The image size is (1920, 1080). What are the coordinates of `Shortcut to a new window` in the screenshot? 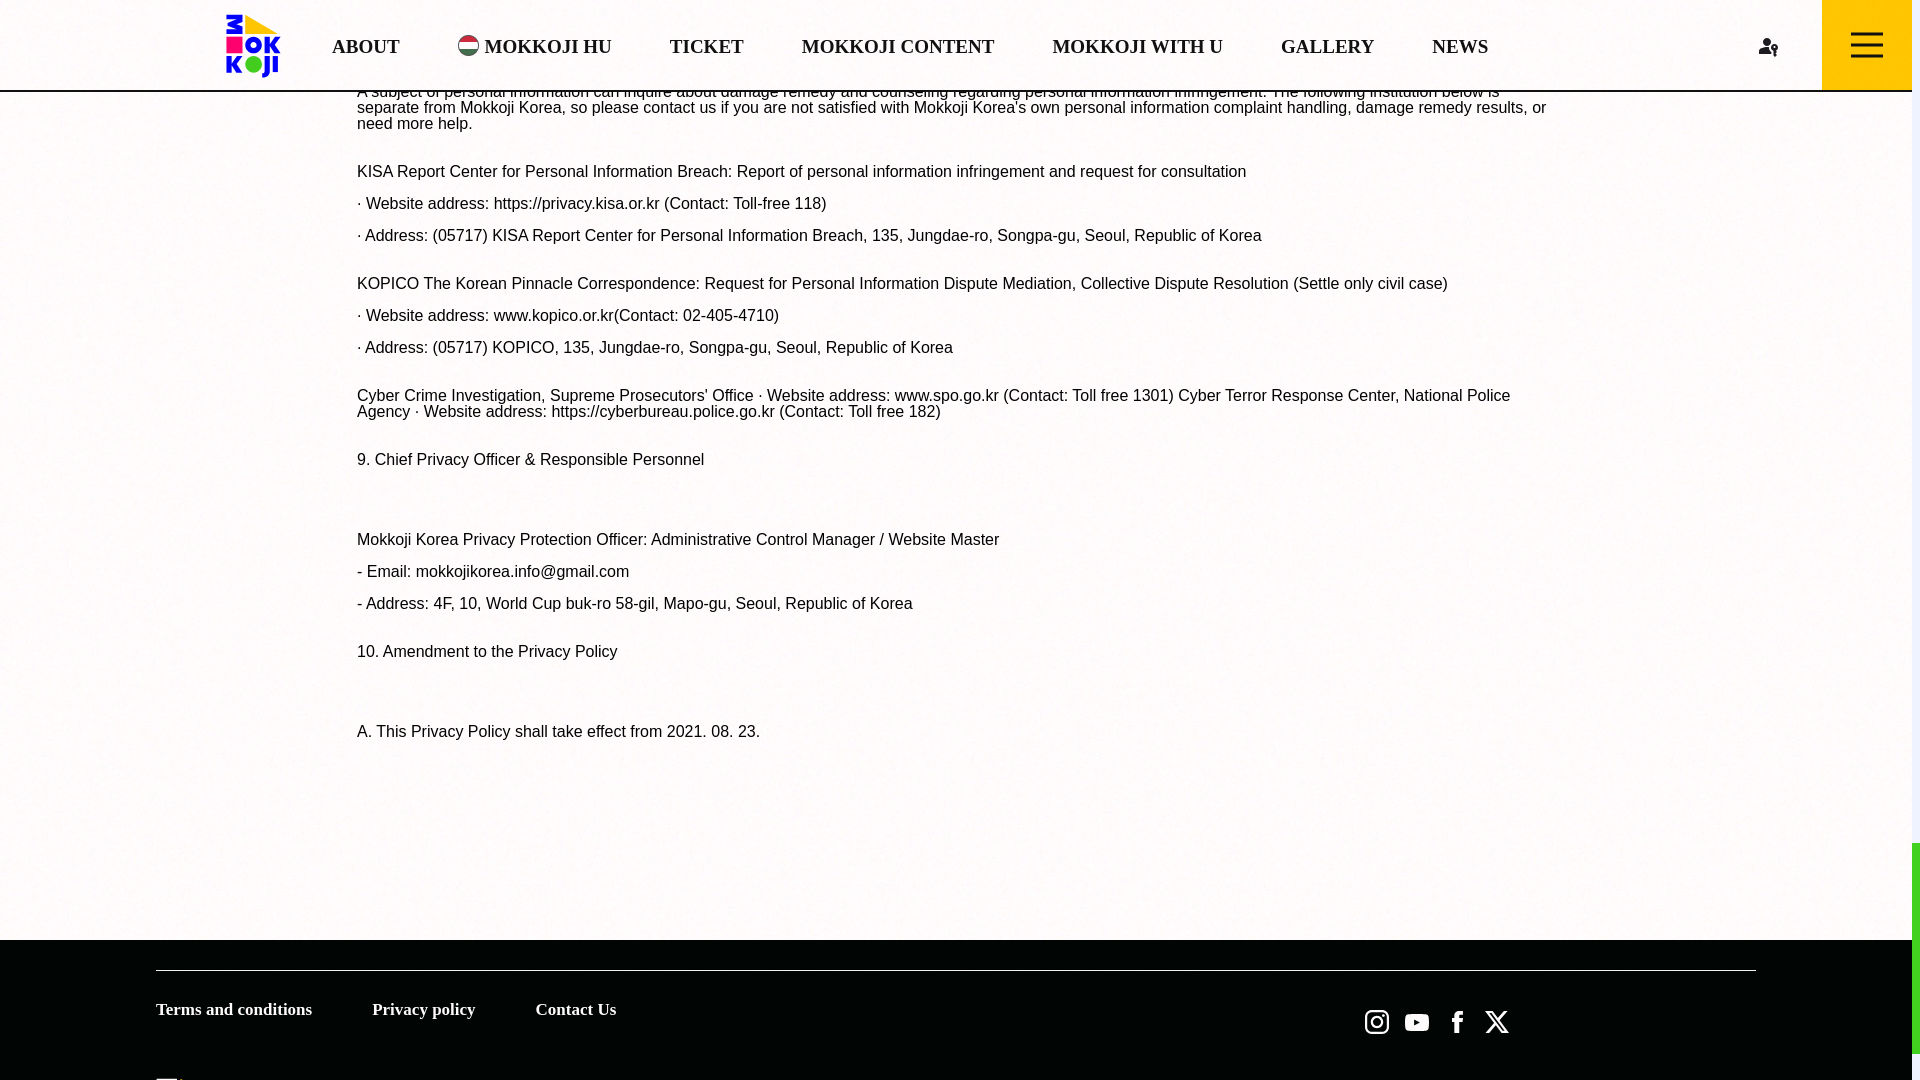 It's located at (1416, 1021).